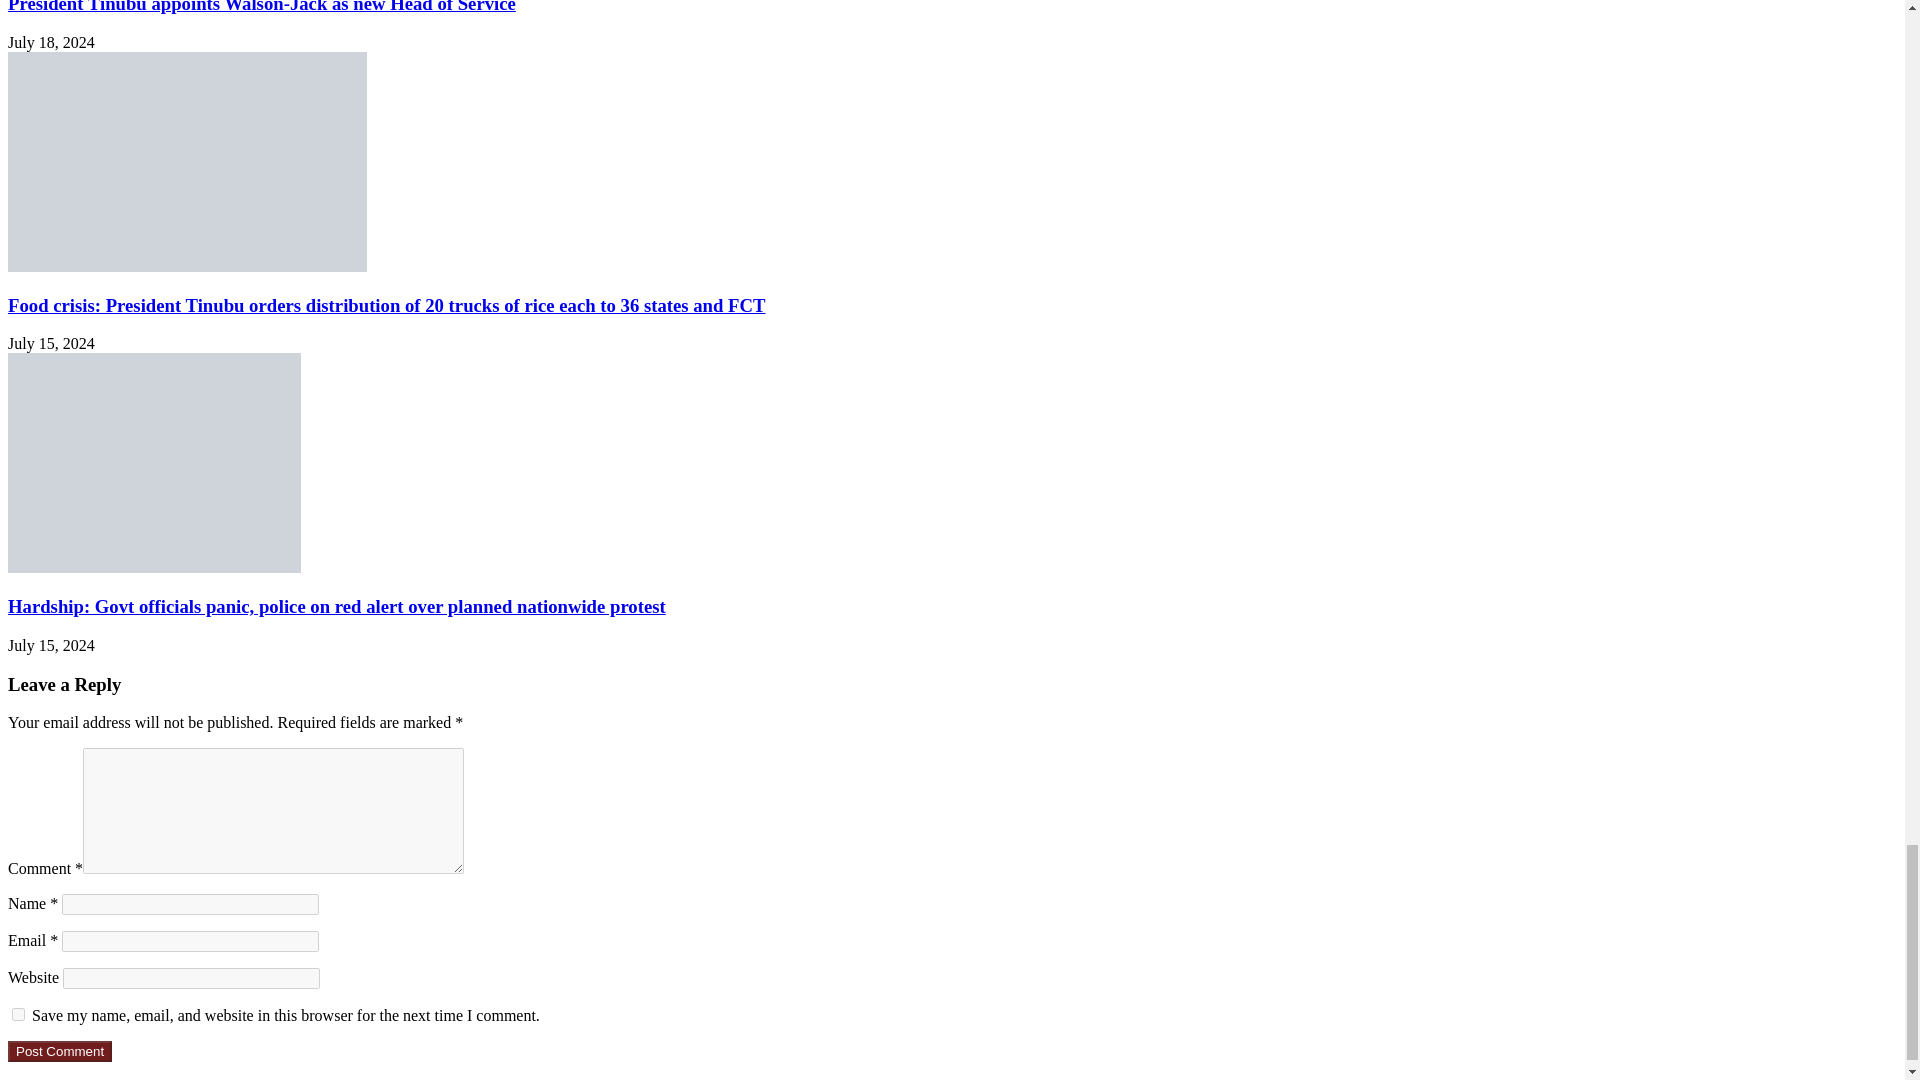 Image resolution: width=1920 pixels, height=1080 pixels. Describe the element at coordinates (18, 1014) in the screenshot. I see `yes` at that location.